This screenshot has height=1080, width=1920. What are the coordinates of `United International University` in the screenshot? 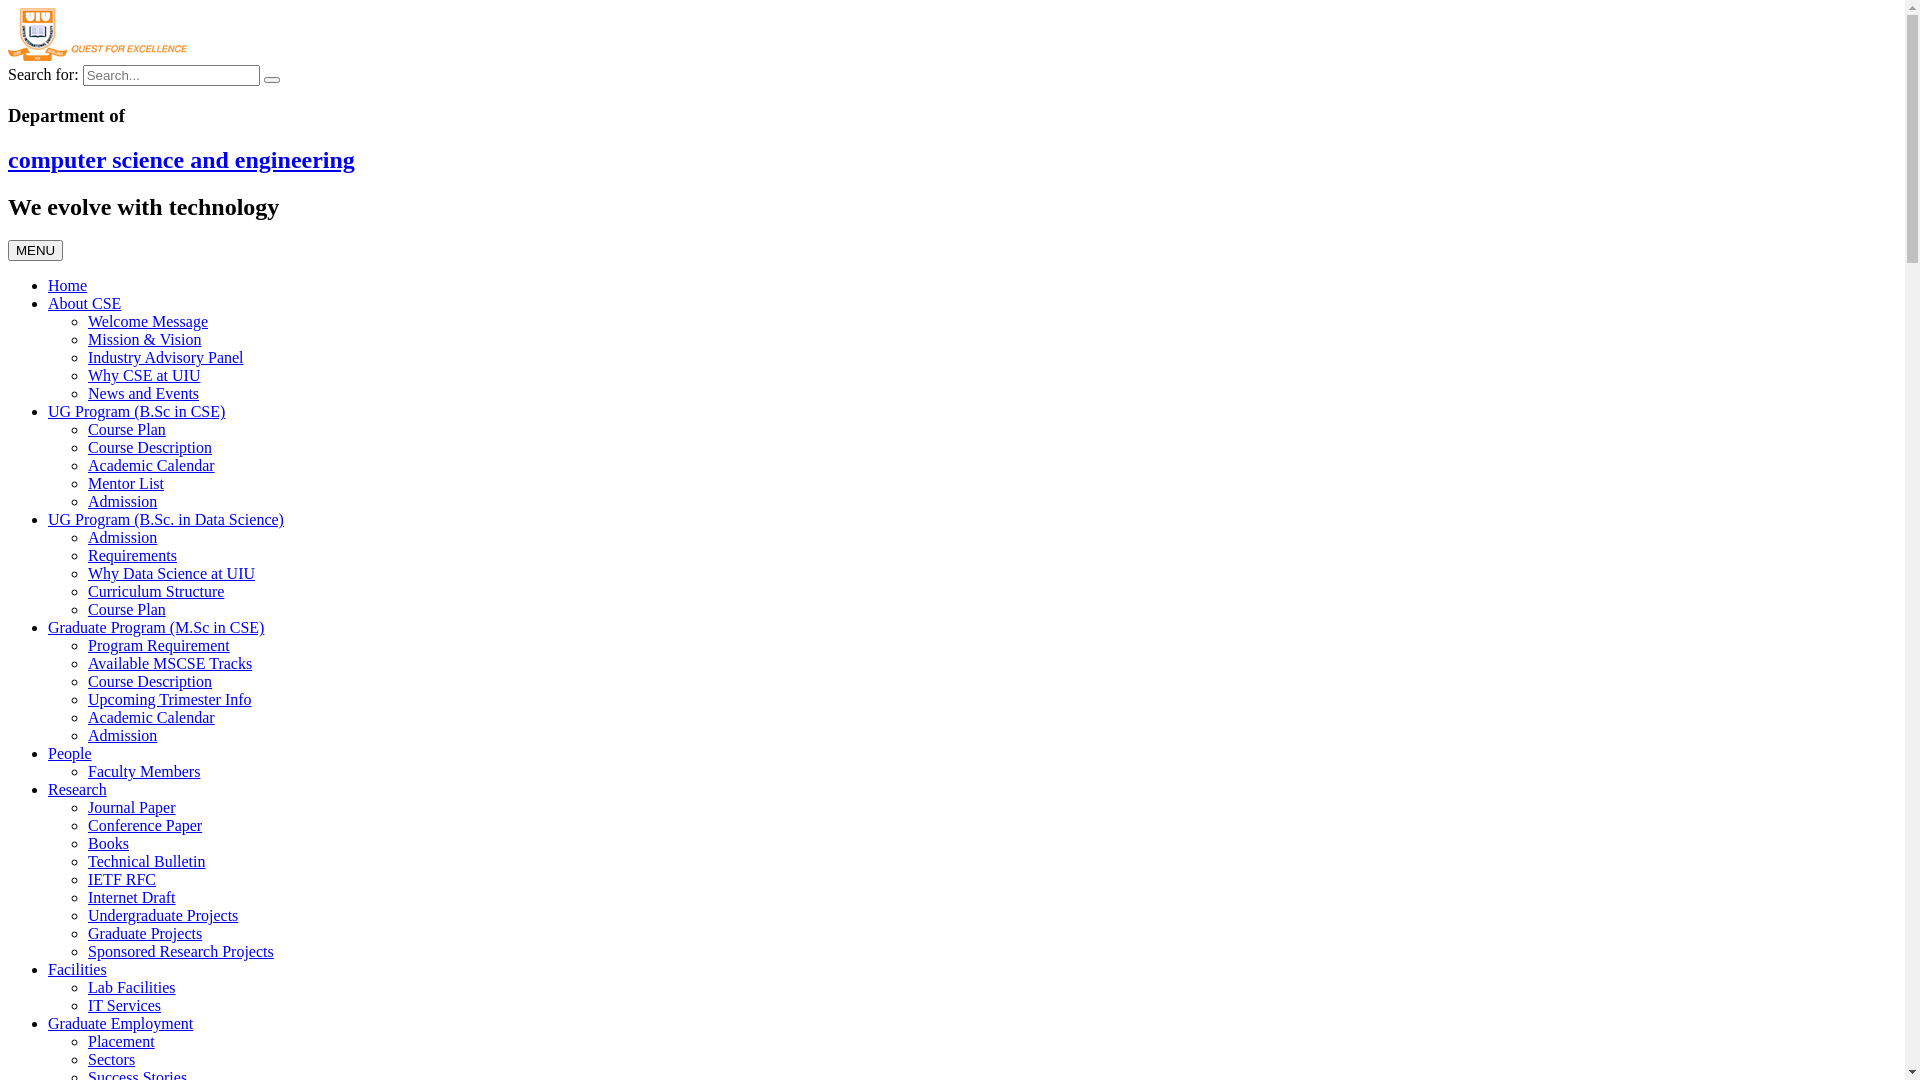 It's located at (143, 56).